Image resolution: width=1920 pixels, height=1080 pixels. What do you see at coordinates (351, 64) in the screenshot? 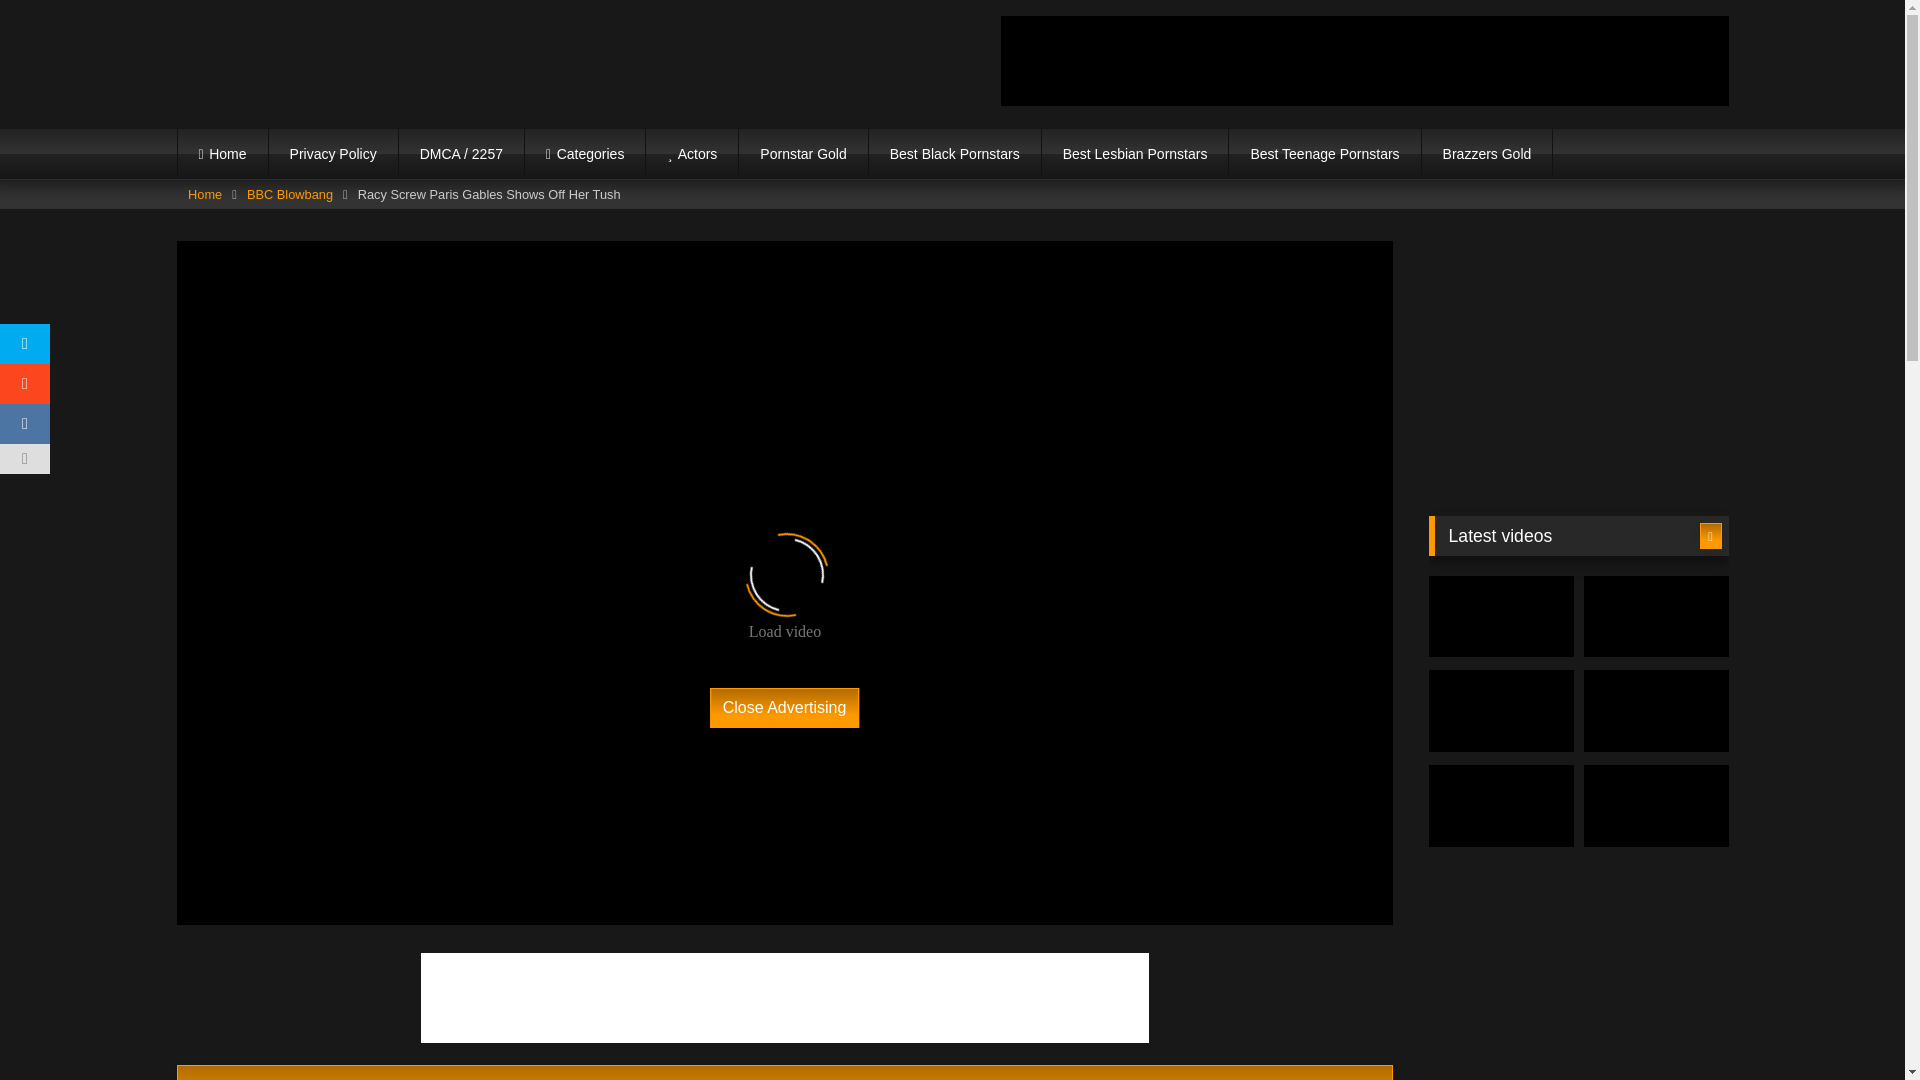
I see `Blacked Hard` at bounding box center [351, 64].